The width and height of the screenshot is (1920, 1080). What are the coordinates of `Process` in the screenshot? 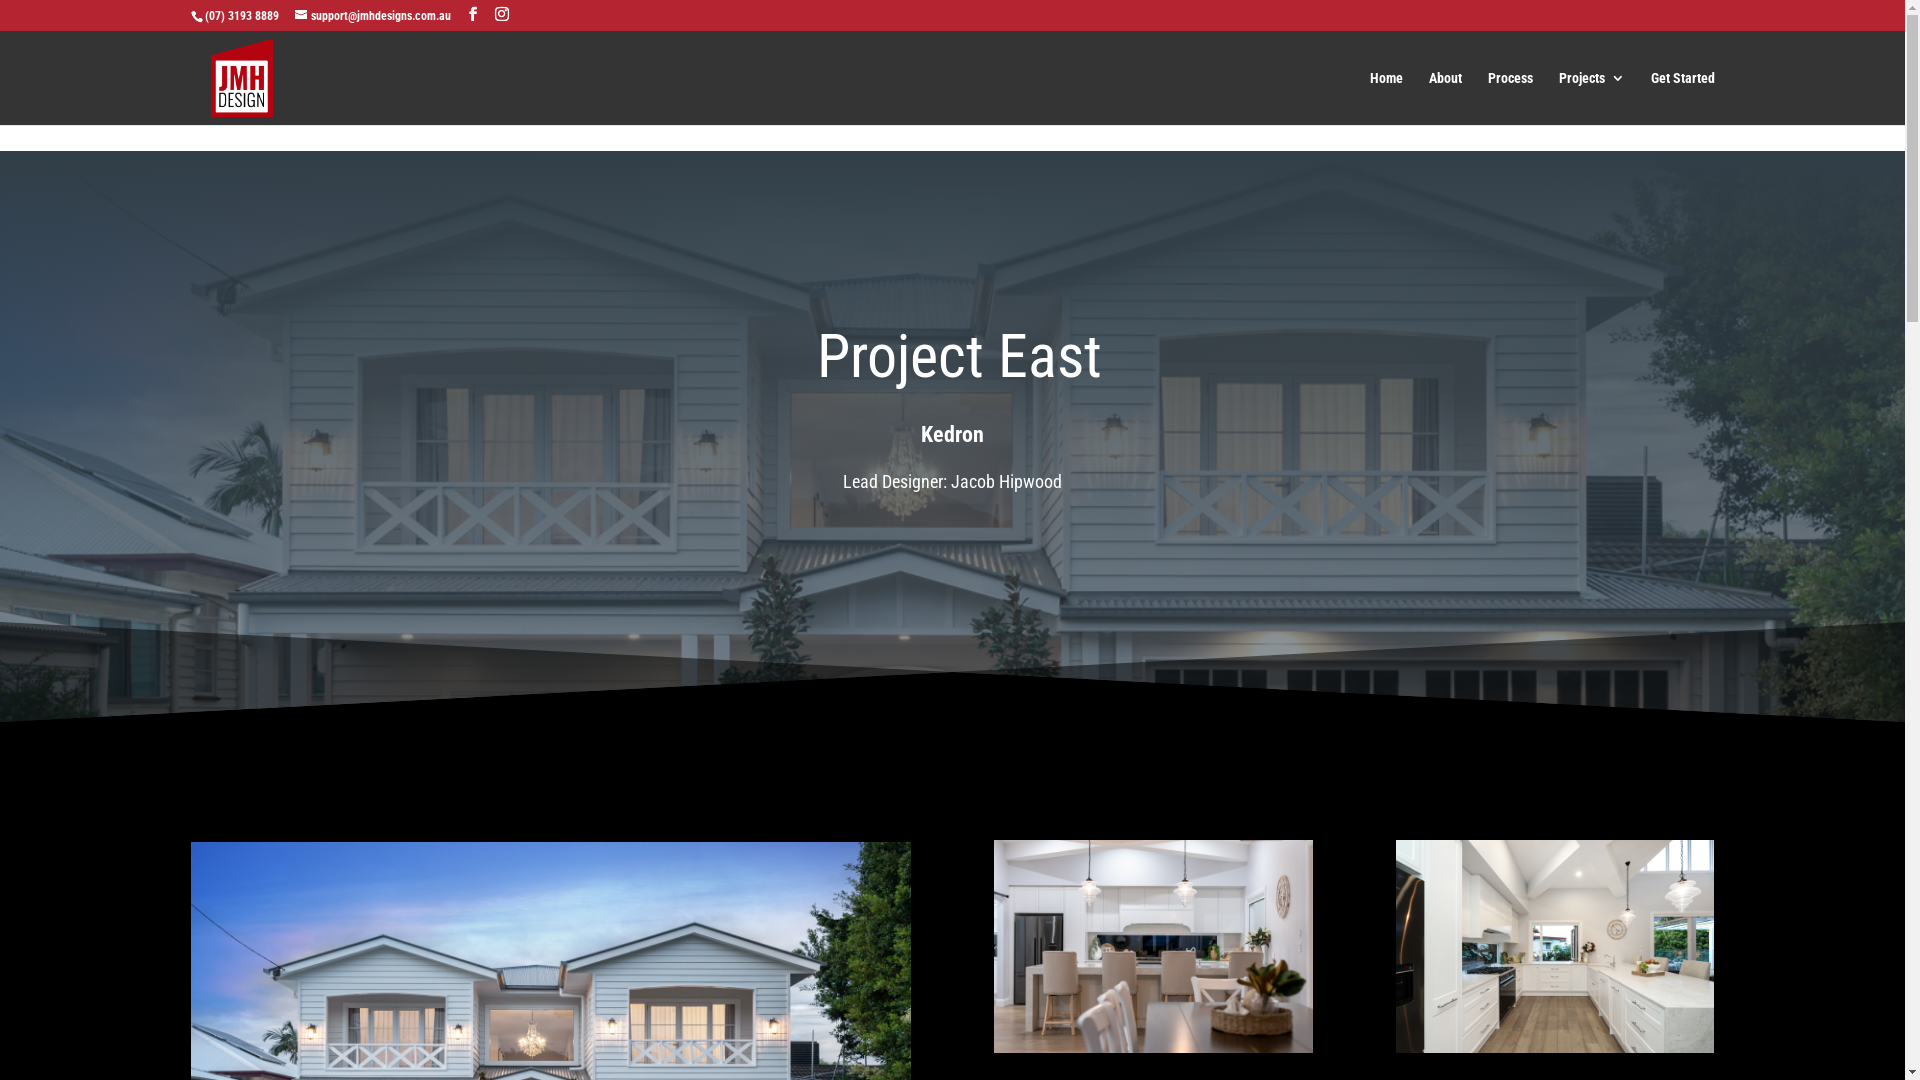 It's located at (1510, 98).